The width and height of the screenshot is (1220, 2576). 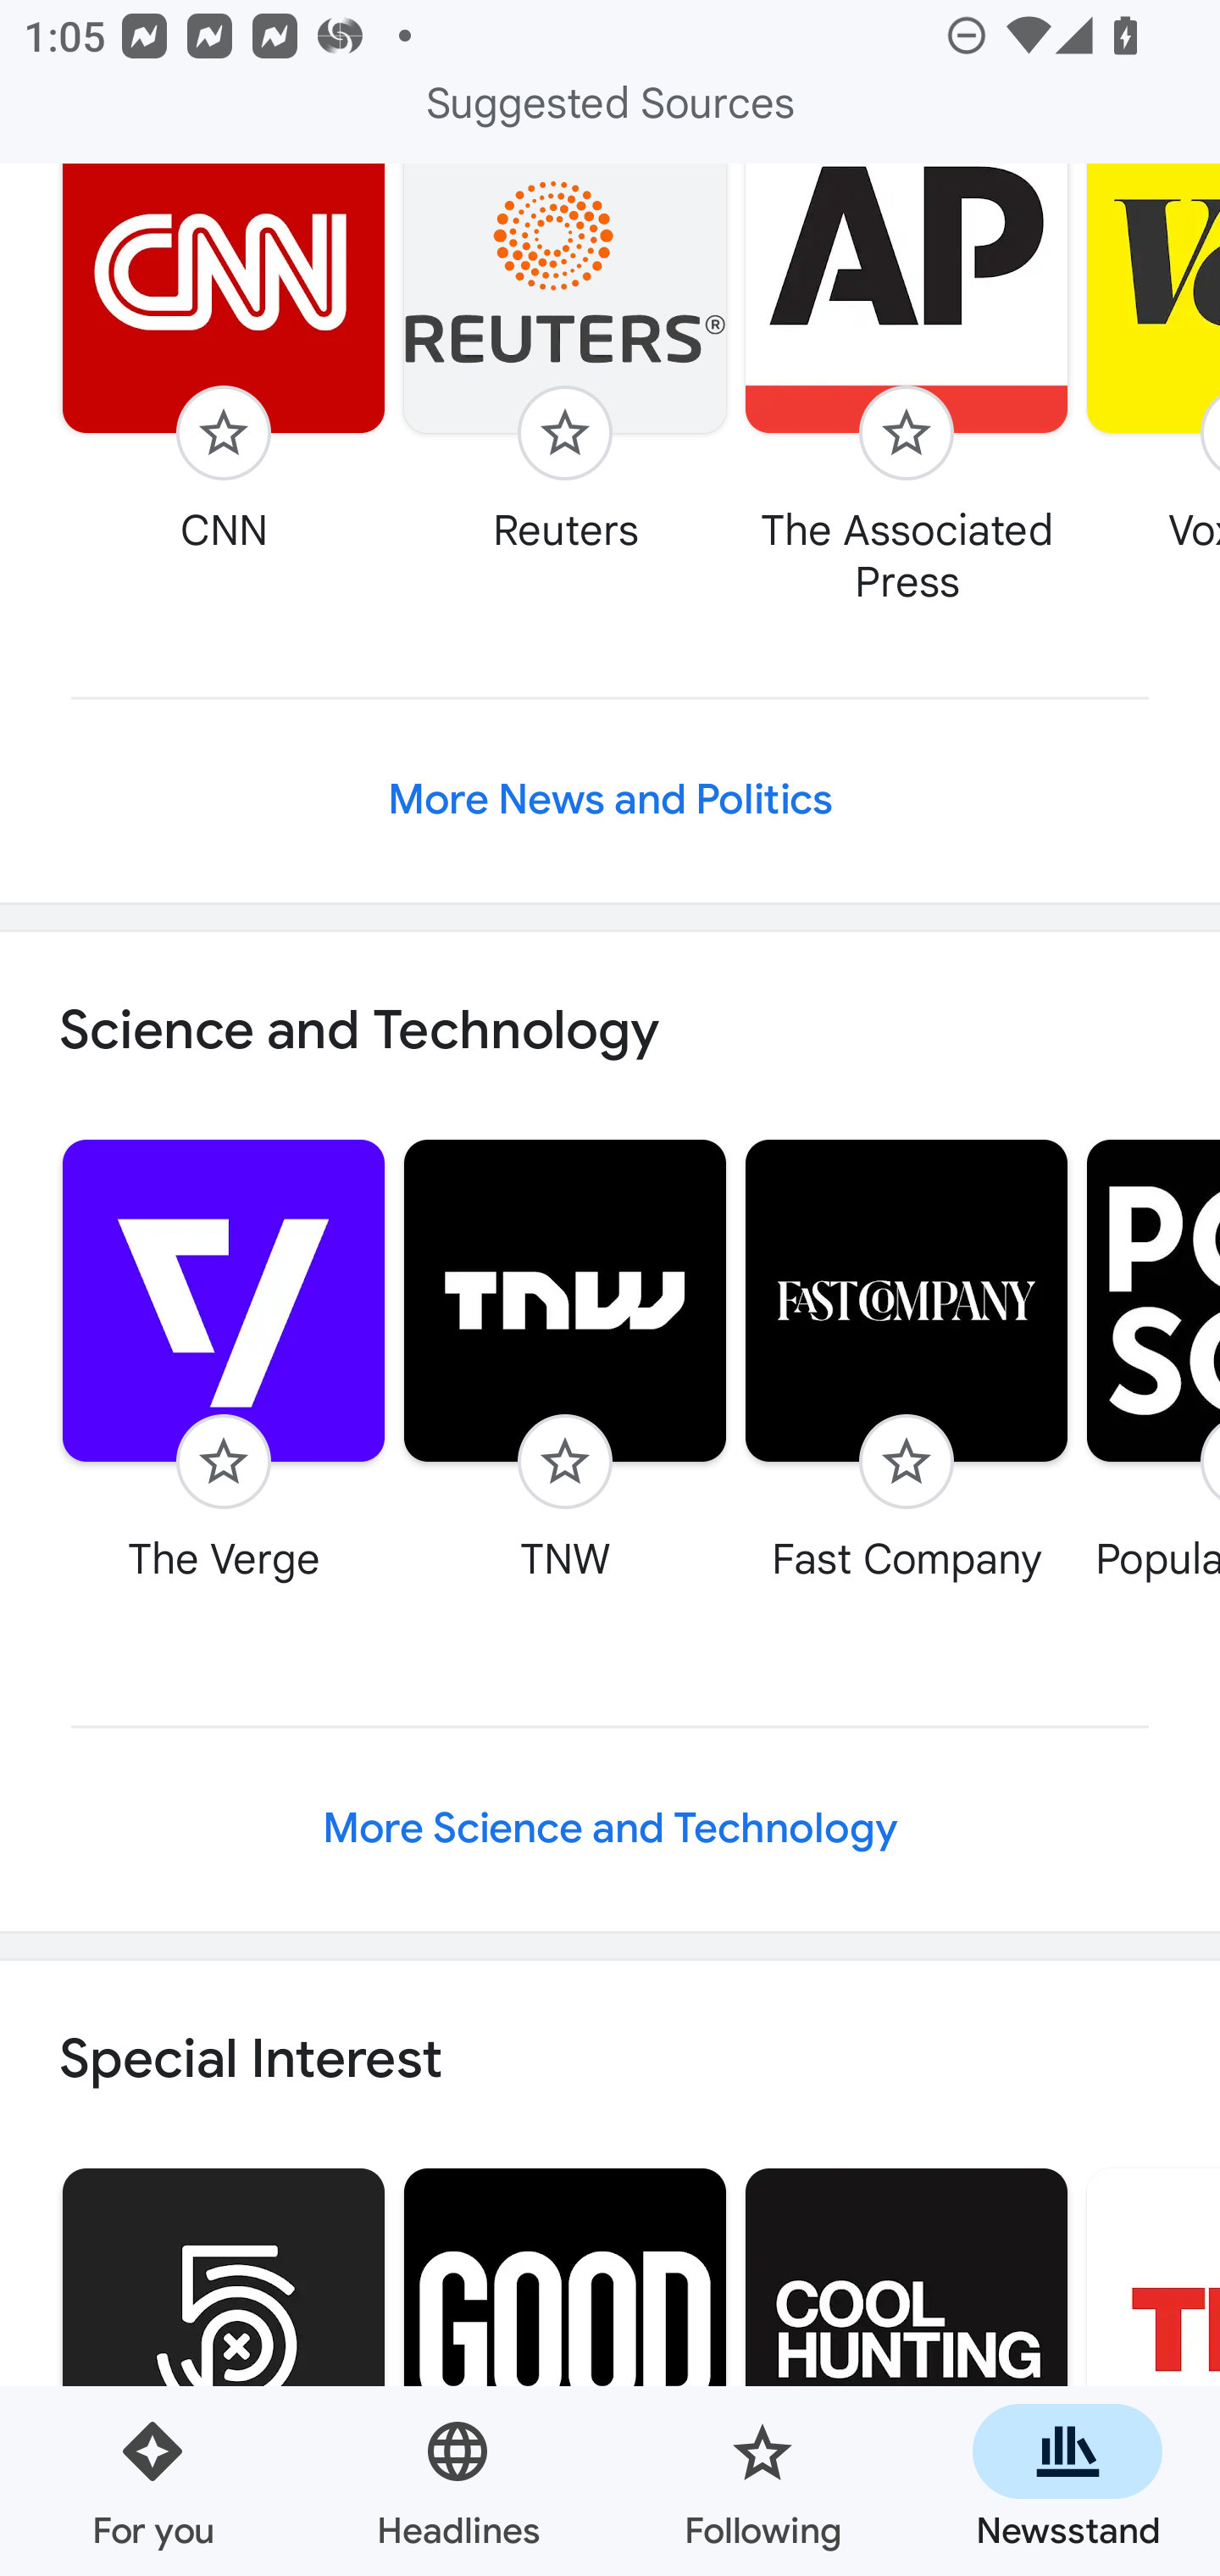 I want to click on Follow, so click(x=564, y=434).